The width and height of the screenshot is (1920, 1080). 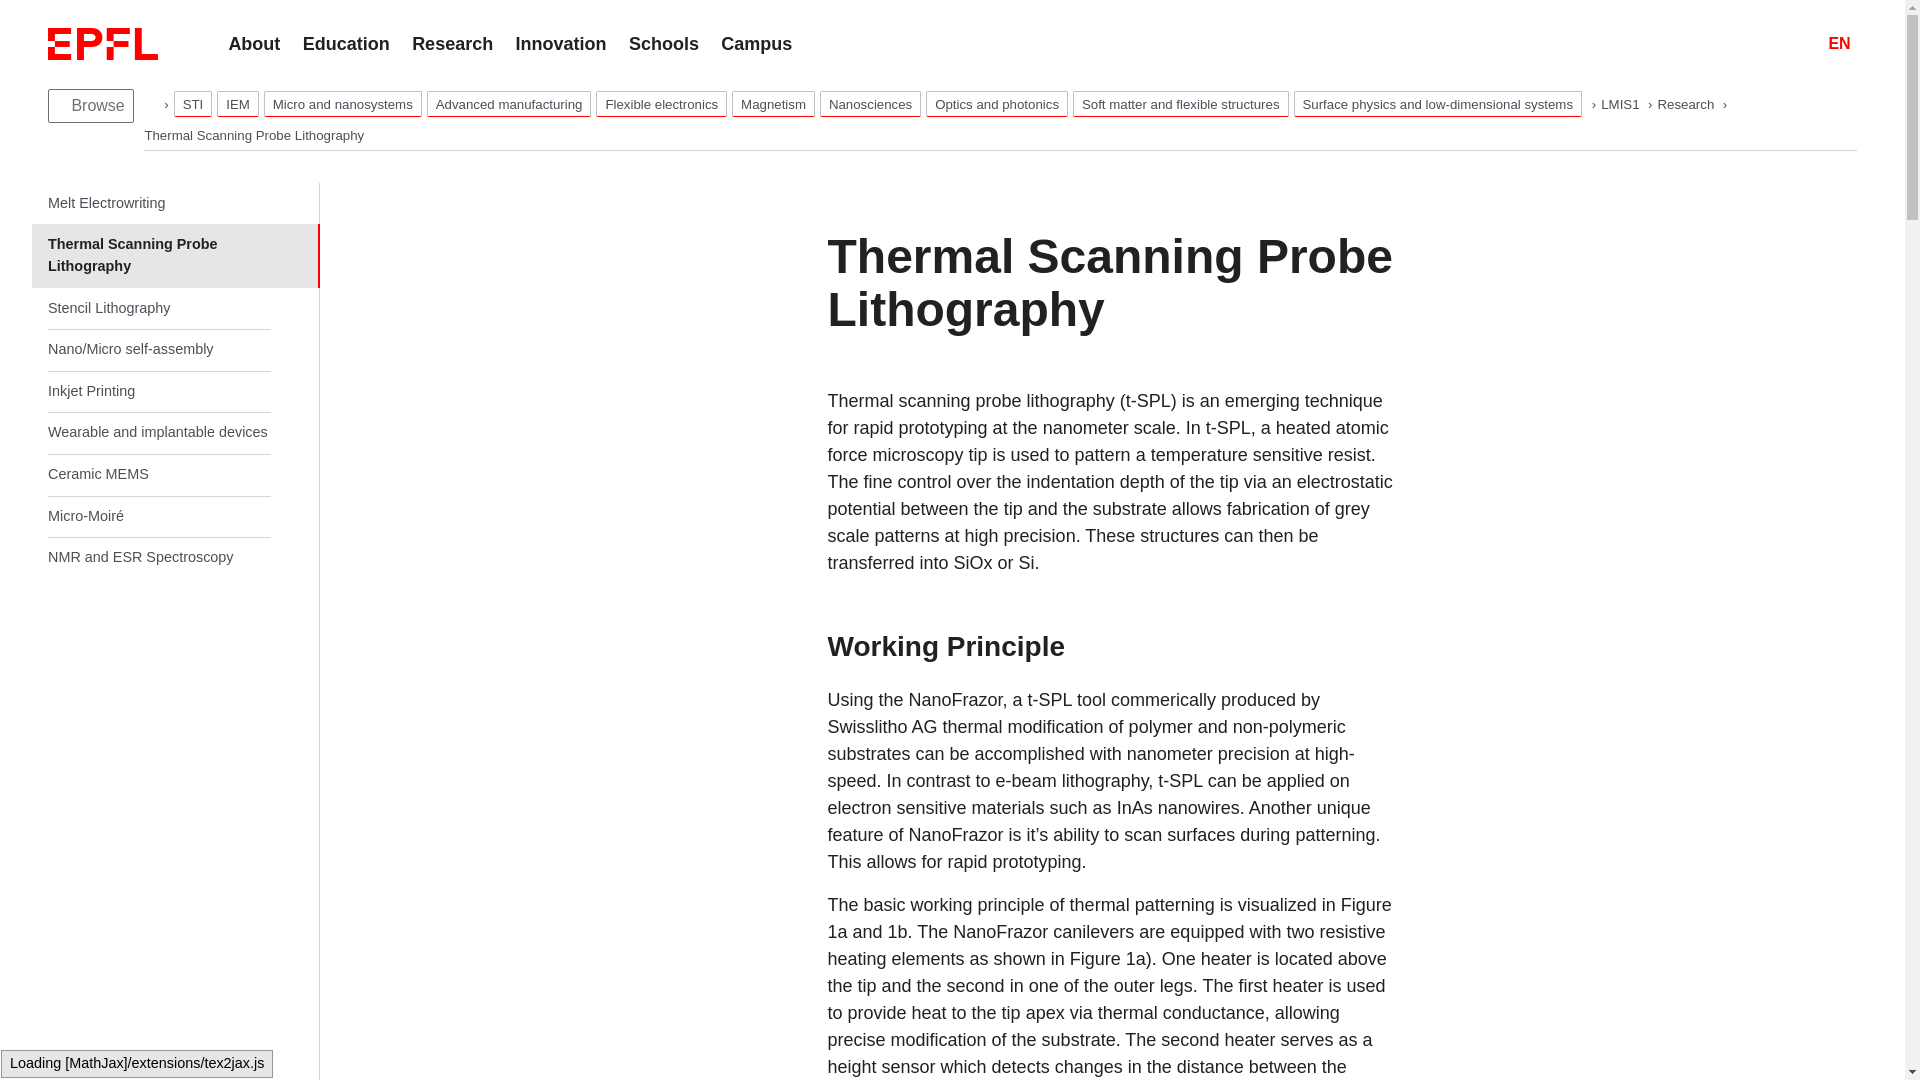 I want to click on Campus, so click(x=756, y=44).